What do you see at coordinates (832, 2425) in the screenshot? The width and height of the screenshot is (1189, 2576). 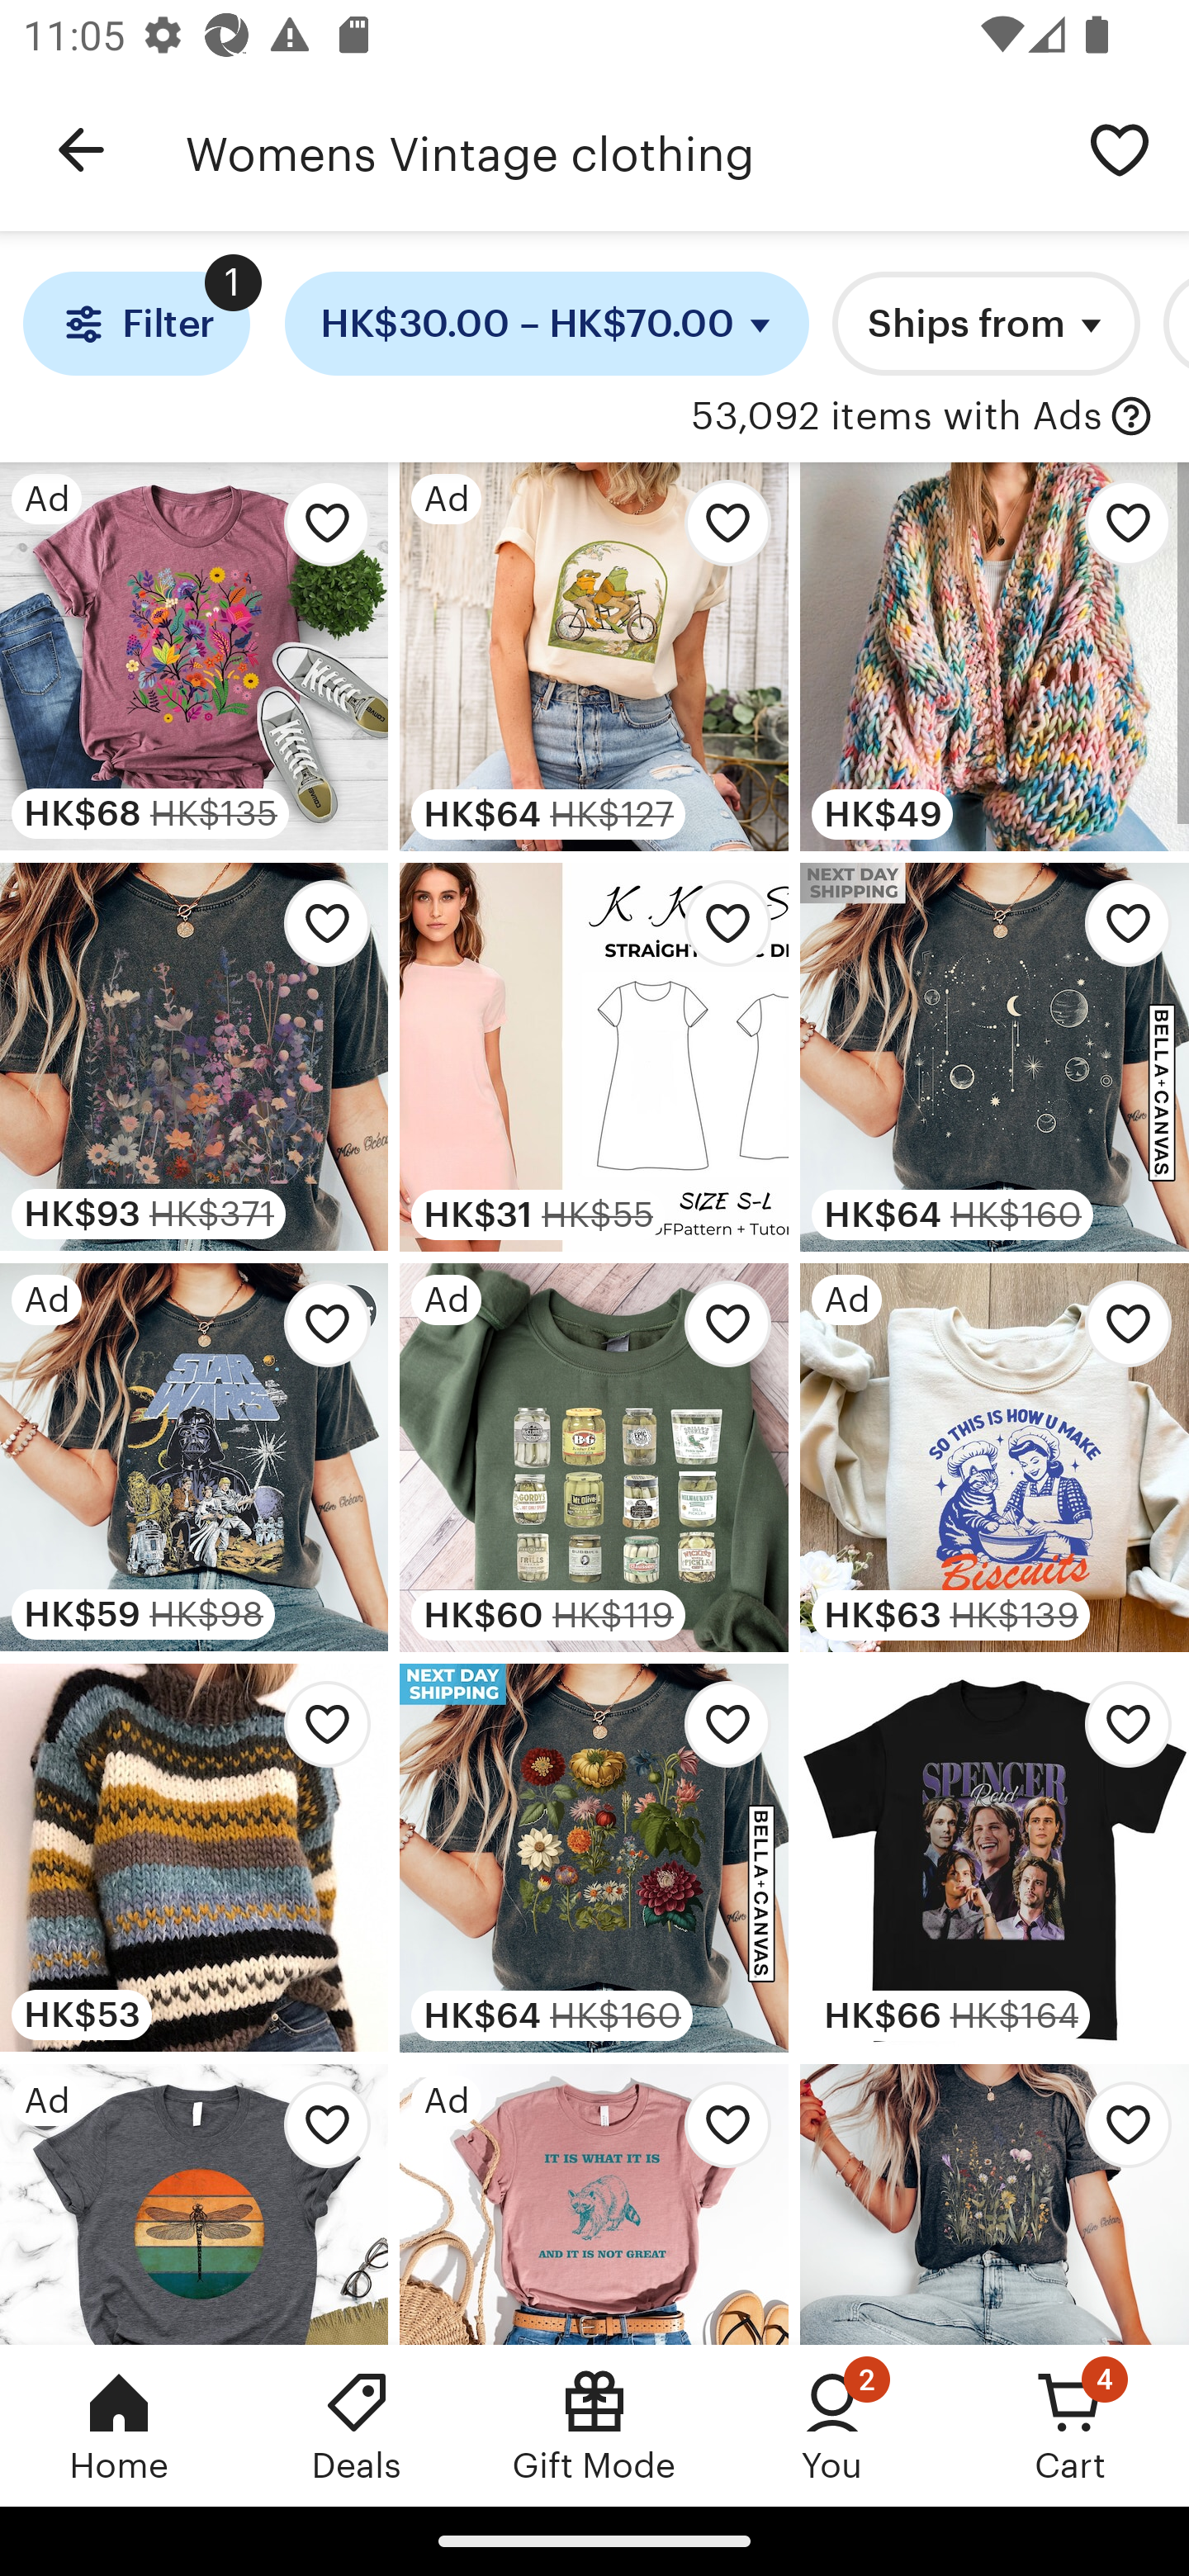 I see `You, 2 new notifications You` at bounding box center [832, 2425].